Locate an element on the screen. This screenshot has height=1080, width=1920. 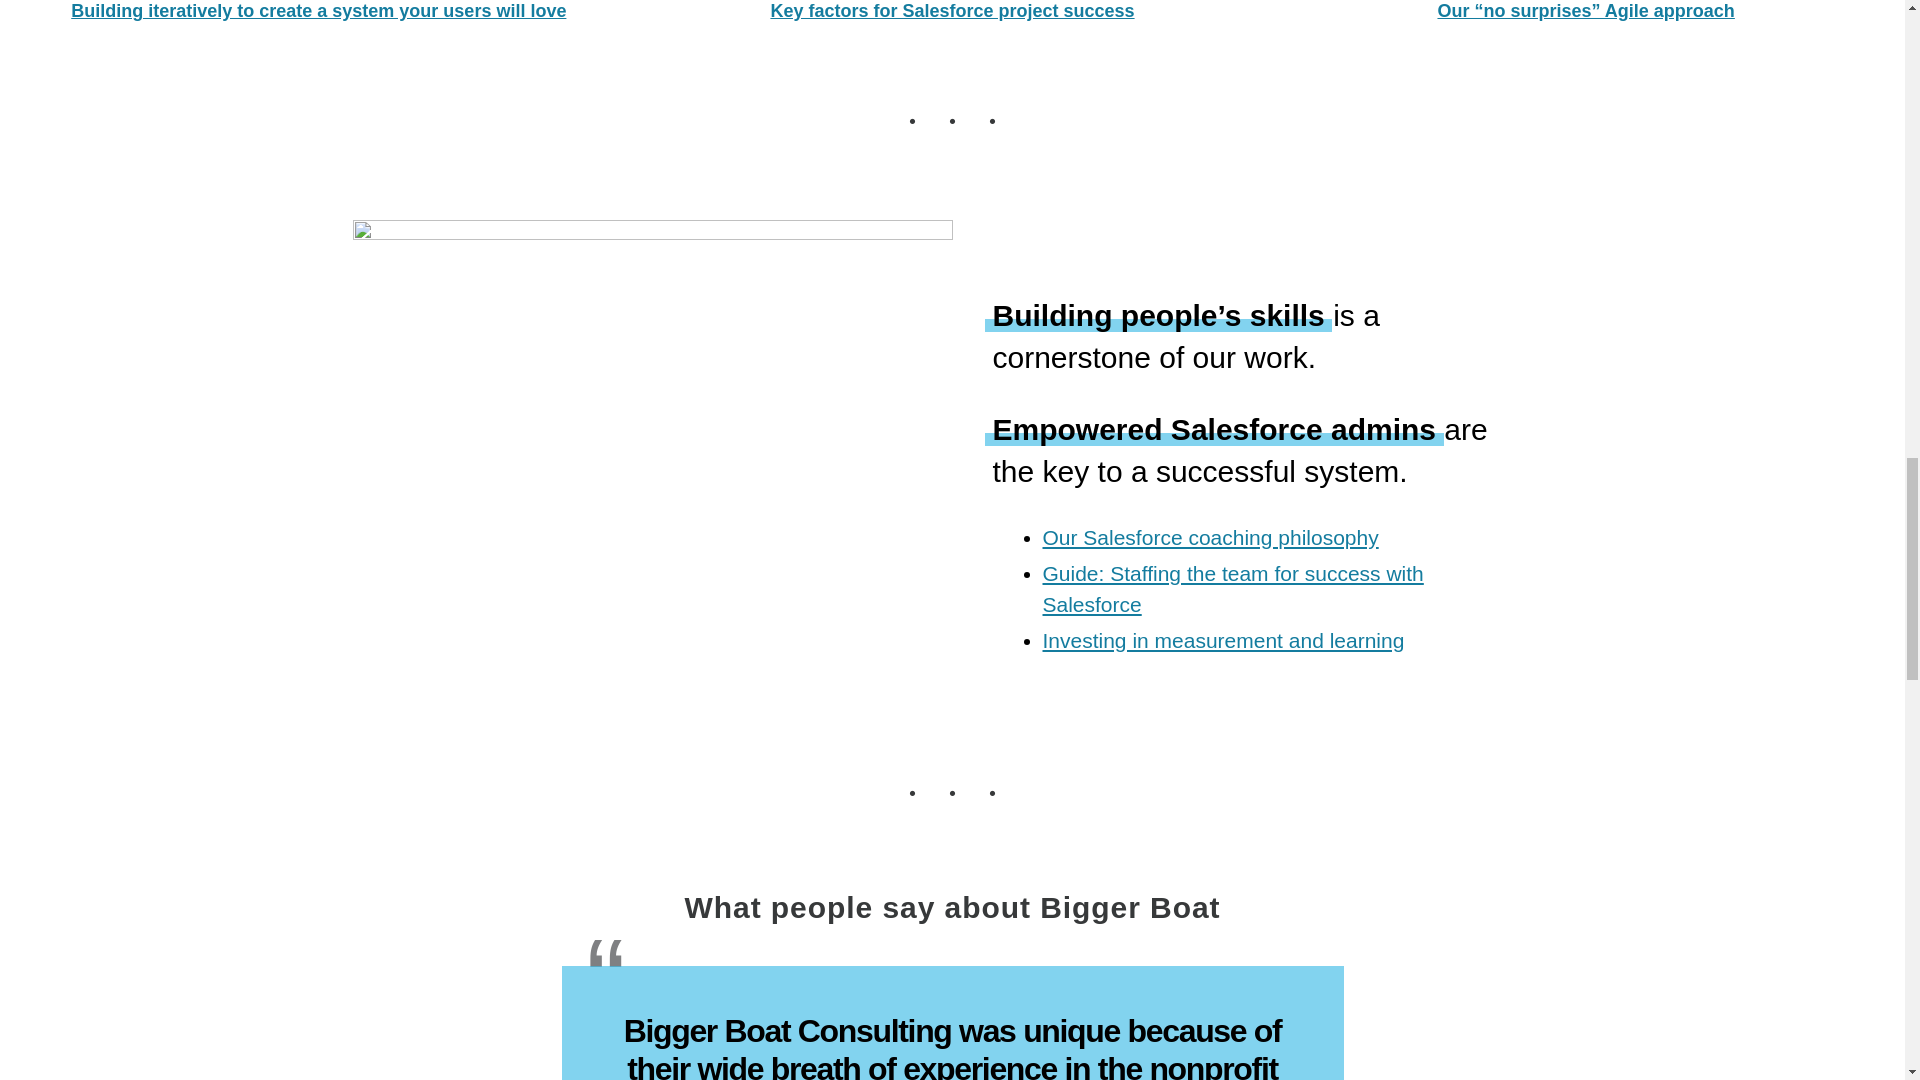
Our Salesforce coaching philosophy is located at coordinates (1210, 536).